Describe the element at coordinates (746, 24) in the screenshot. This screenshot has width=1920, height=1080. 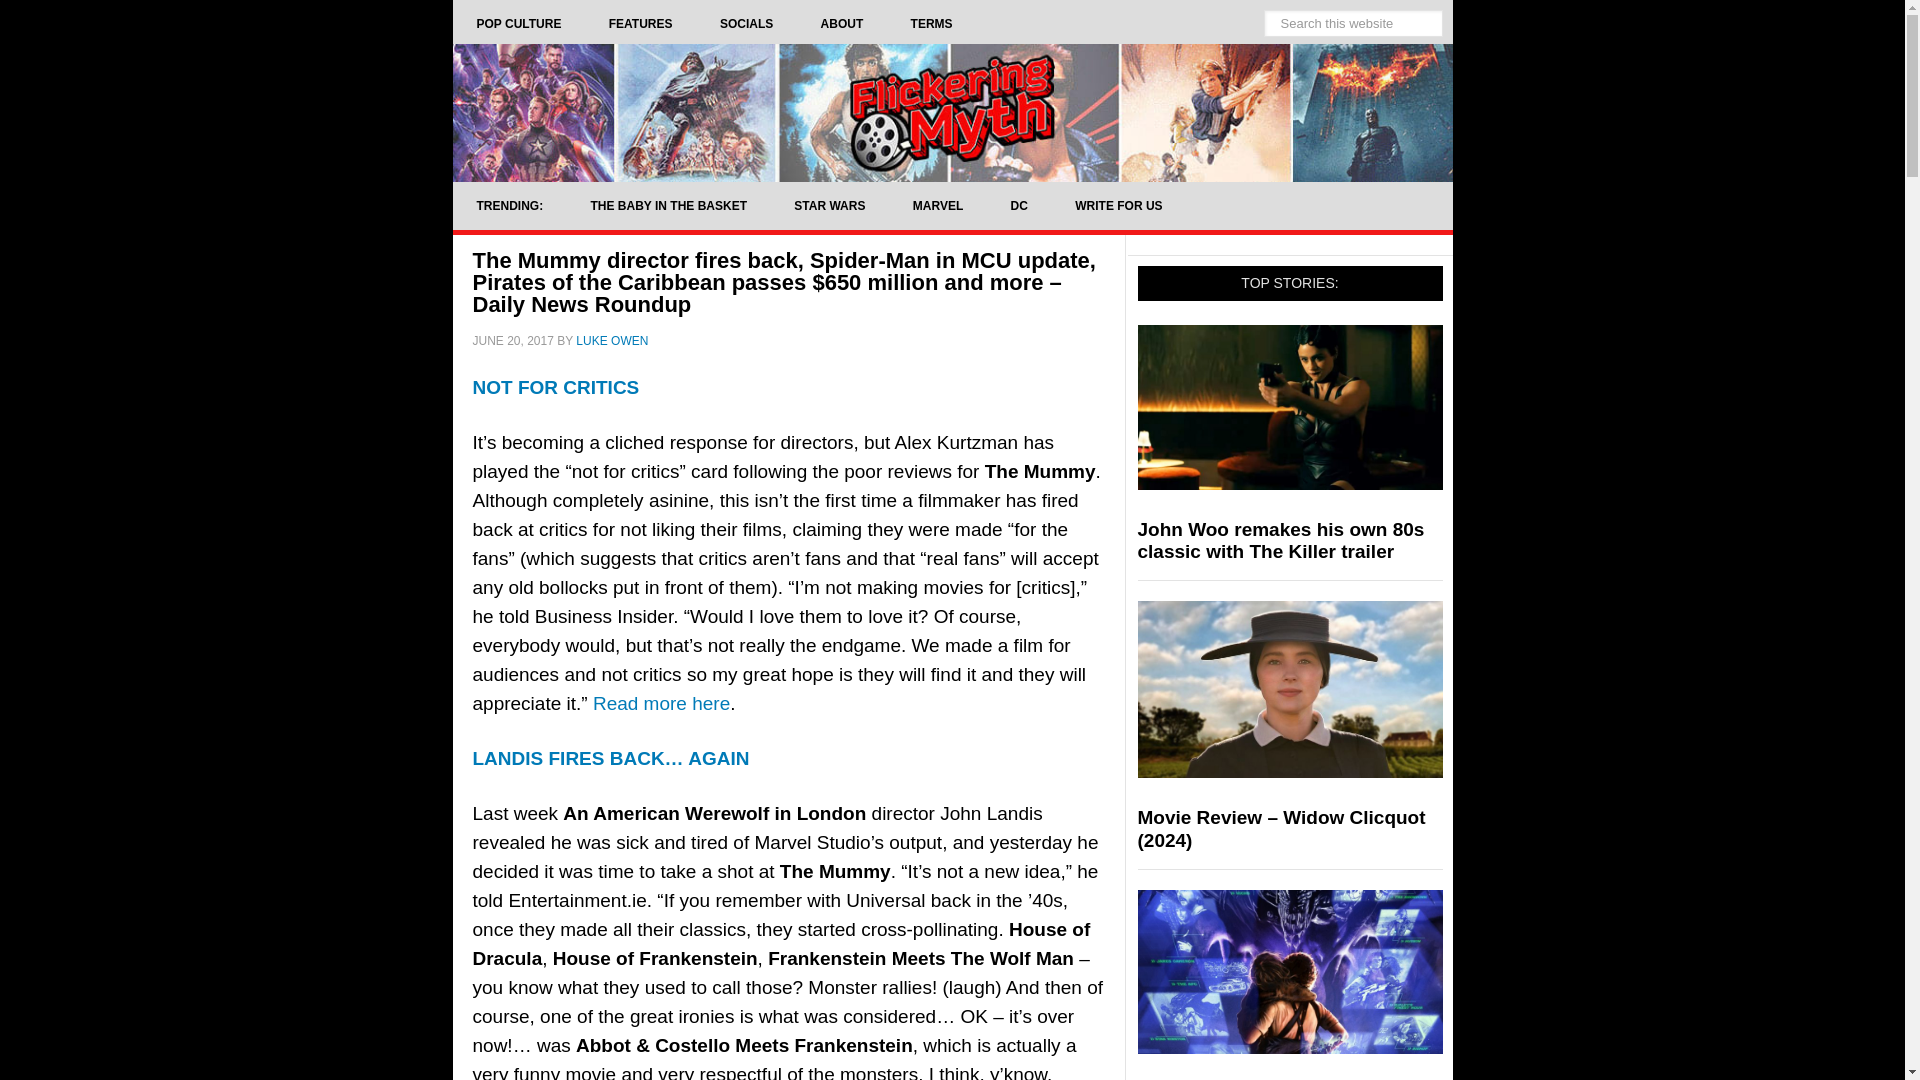
I see `Flickering Myth Social Media` at that location.